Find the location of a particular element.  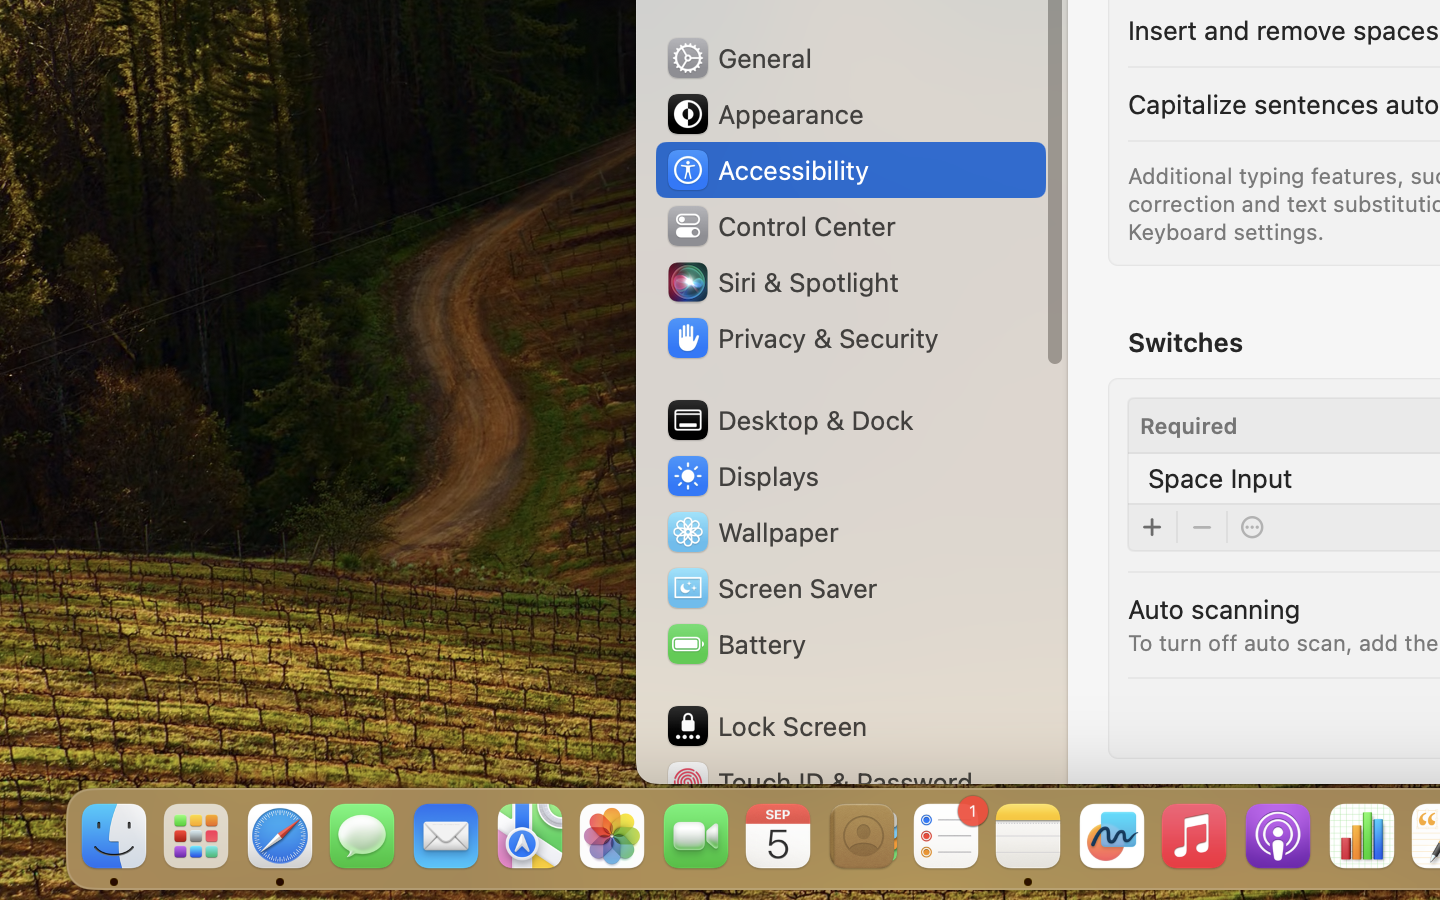

General is located at coordinates (738, 58).